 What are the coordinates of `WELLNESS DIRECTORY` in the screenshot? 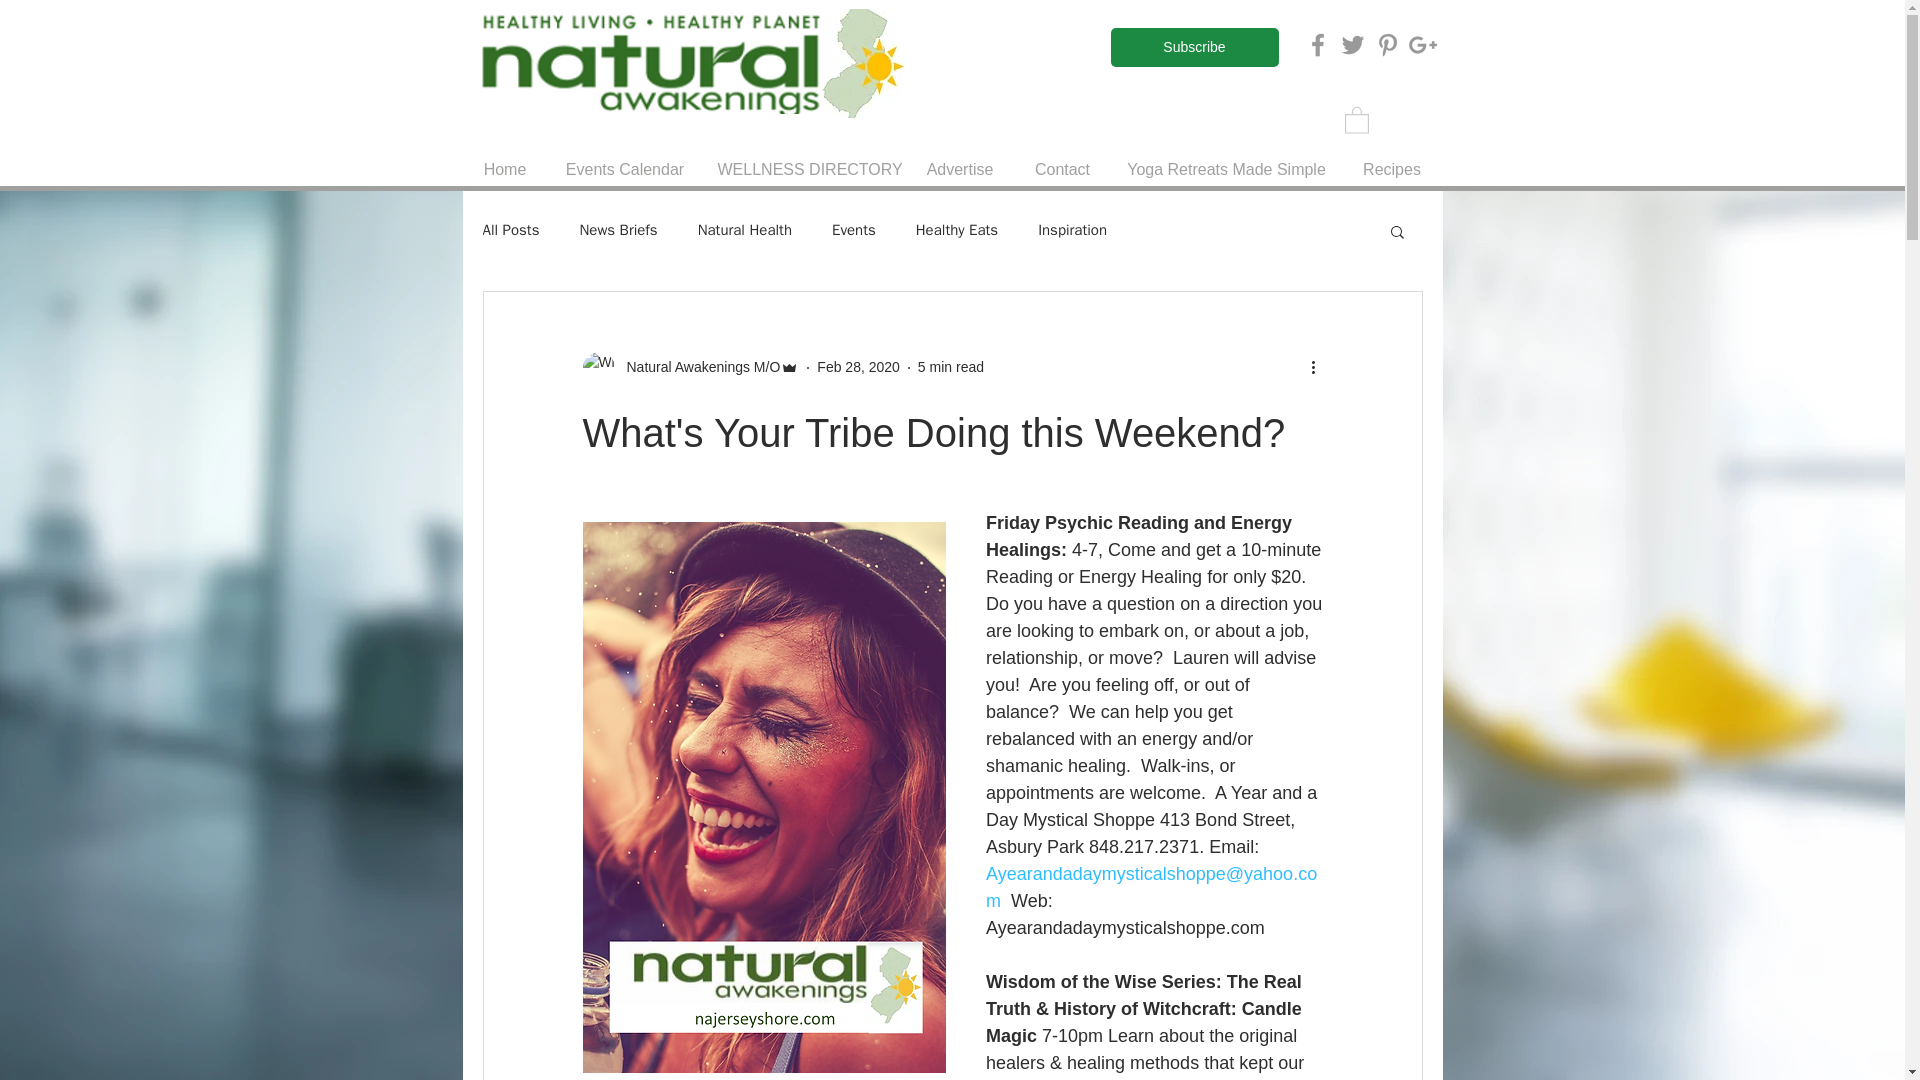 It's located at (803, 169).